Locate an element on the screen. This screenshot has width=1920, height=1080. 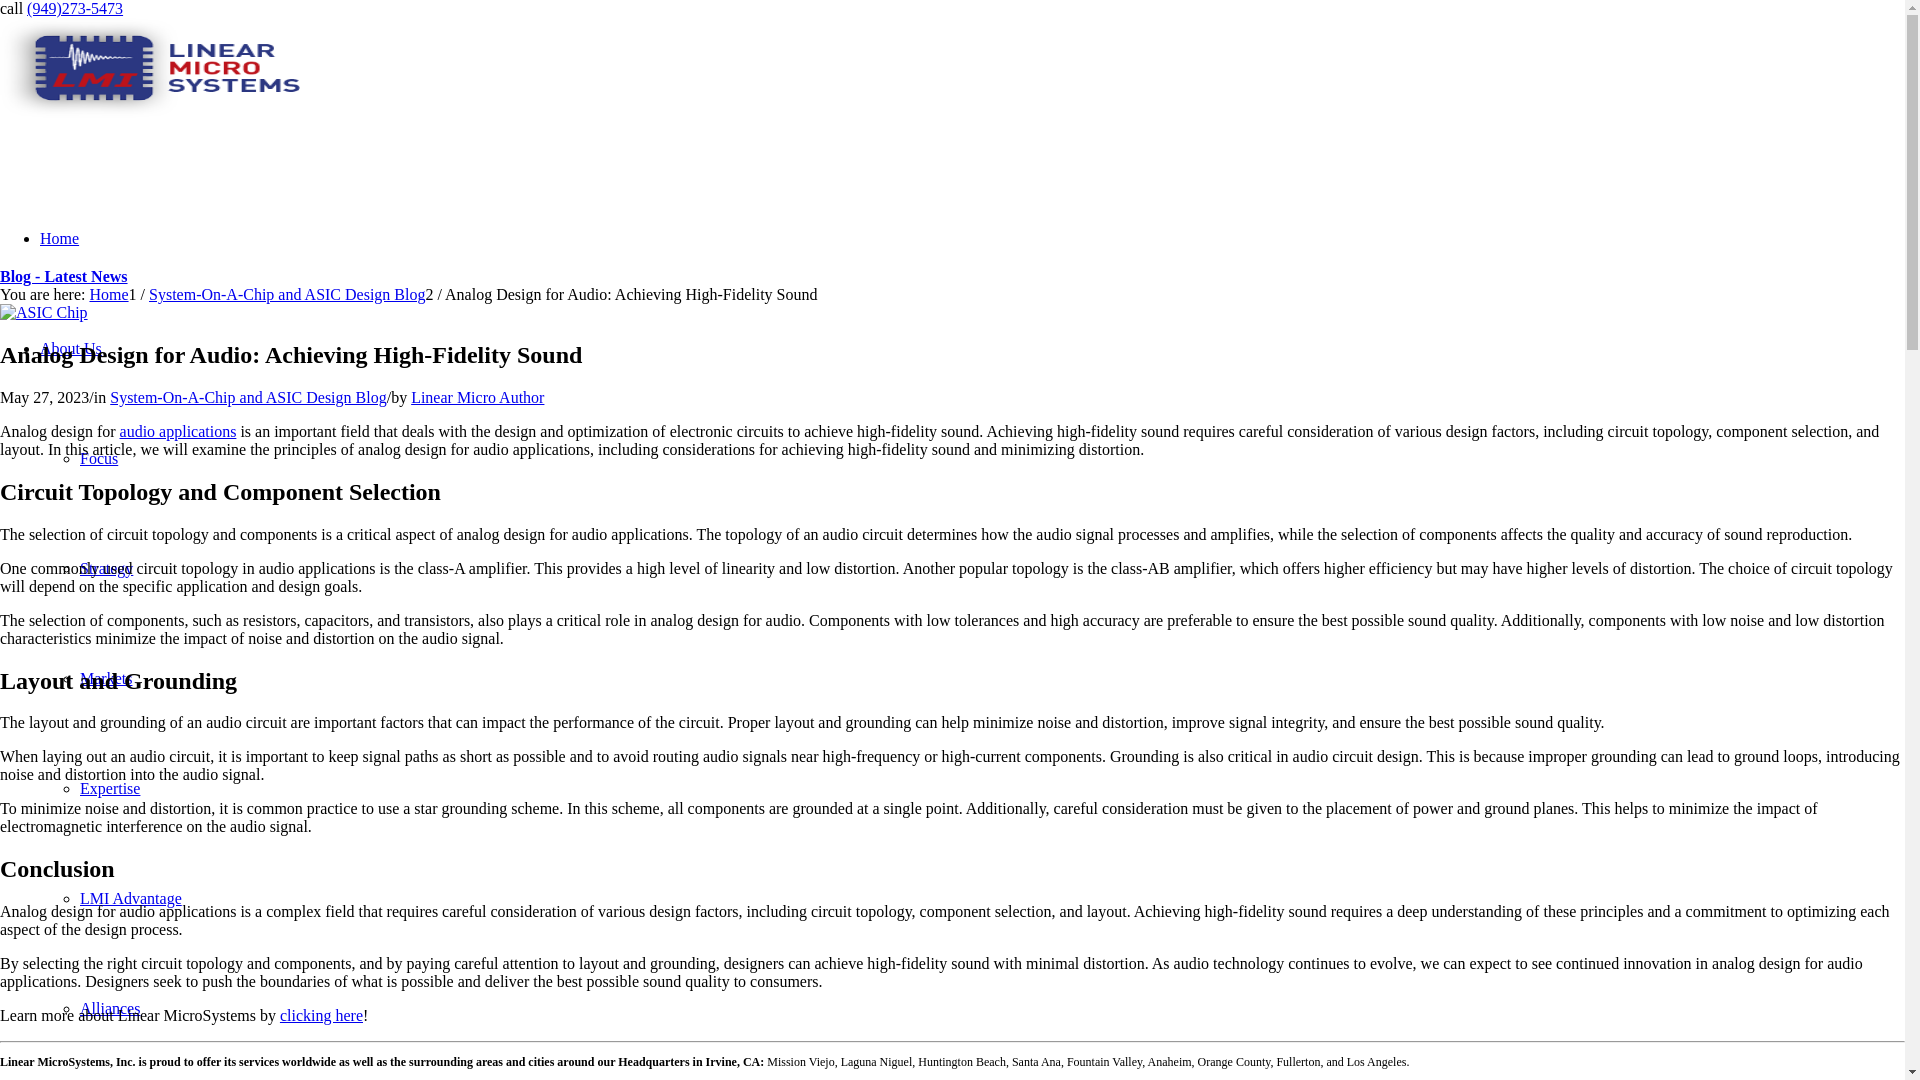
Linear Micro Author is located at coordinates (476, 397).